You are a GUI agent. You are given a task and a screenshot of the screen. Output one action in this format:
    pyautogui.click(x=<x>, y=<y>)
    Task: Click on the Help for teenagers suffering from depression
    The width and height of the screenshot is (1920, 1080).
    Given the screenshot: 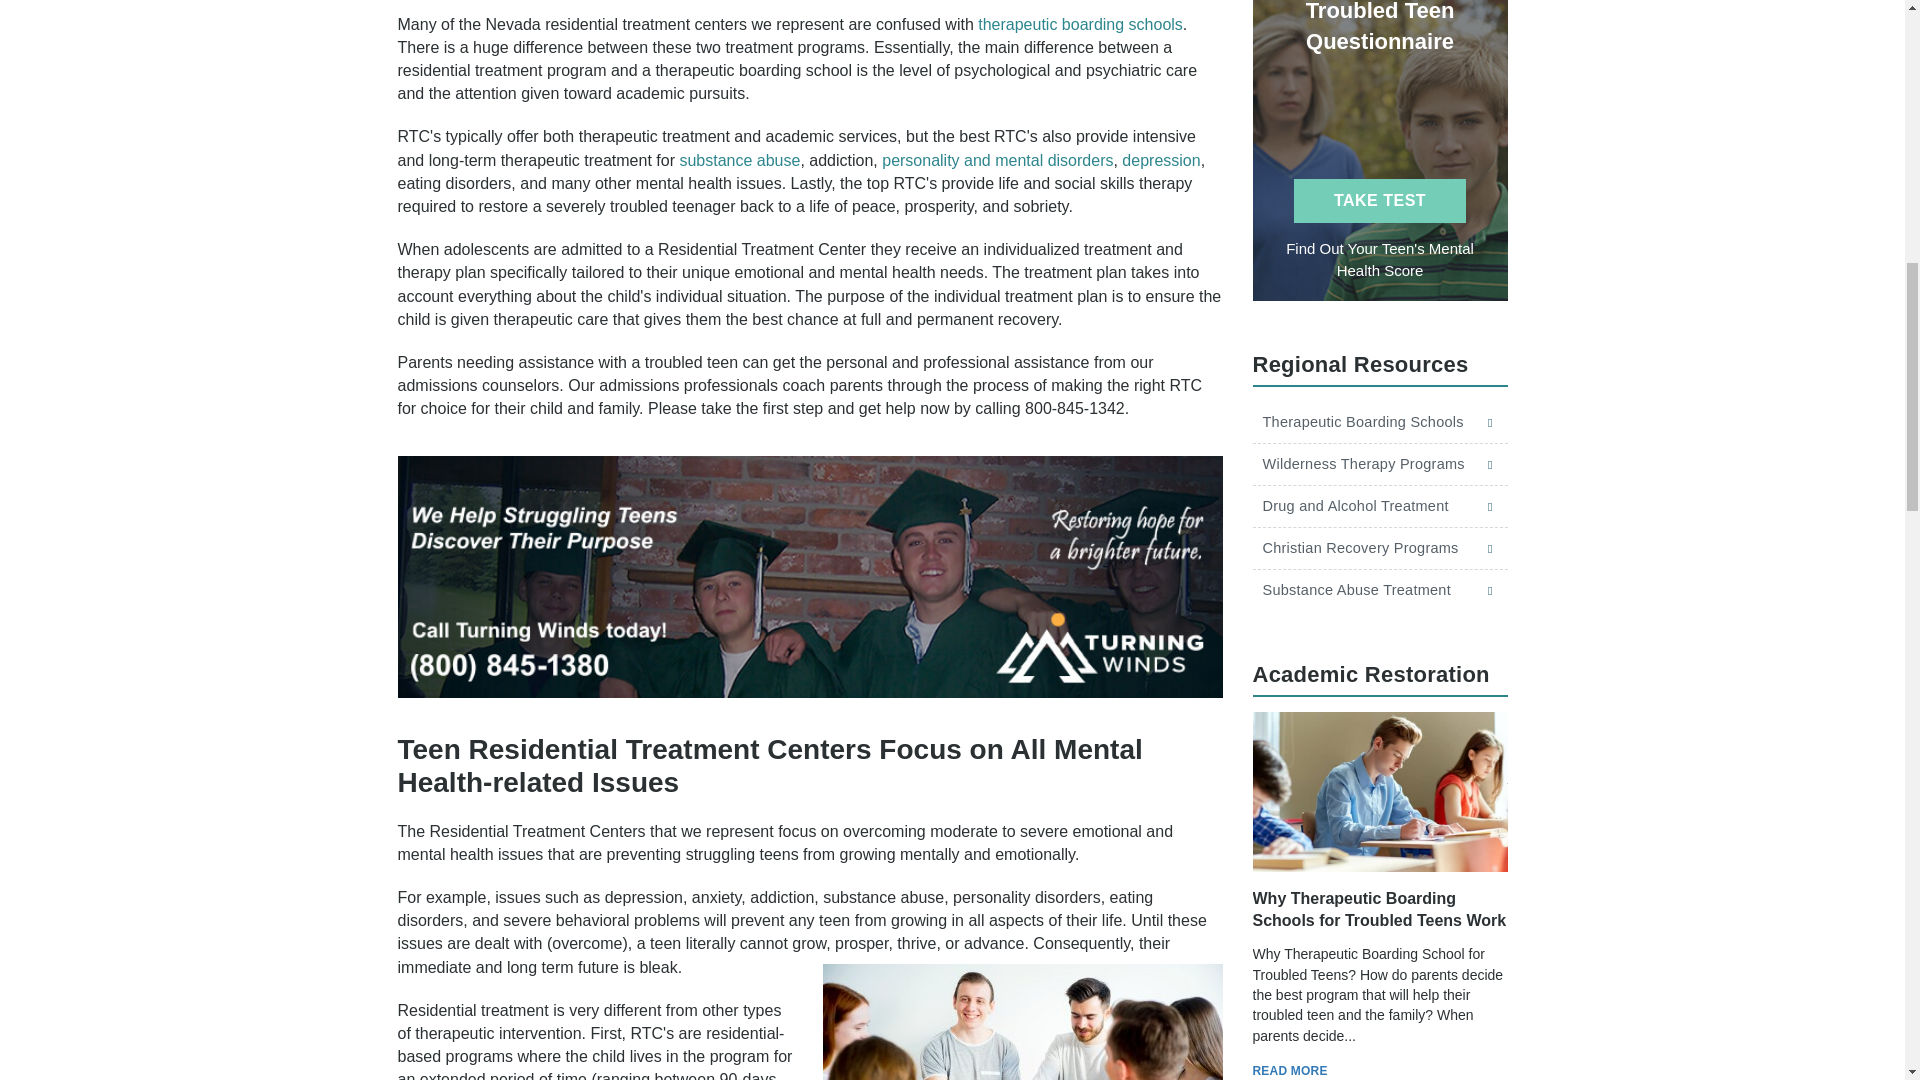 What is the action you would take?
    pyautogui.click(x=1160, y=160)
    